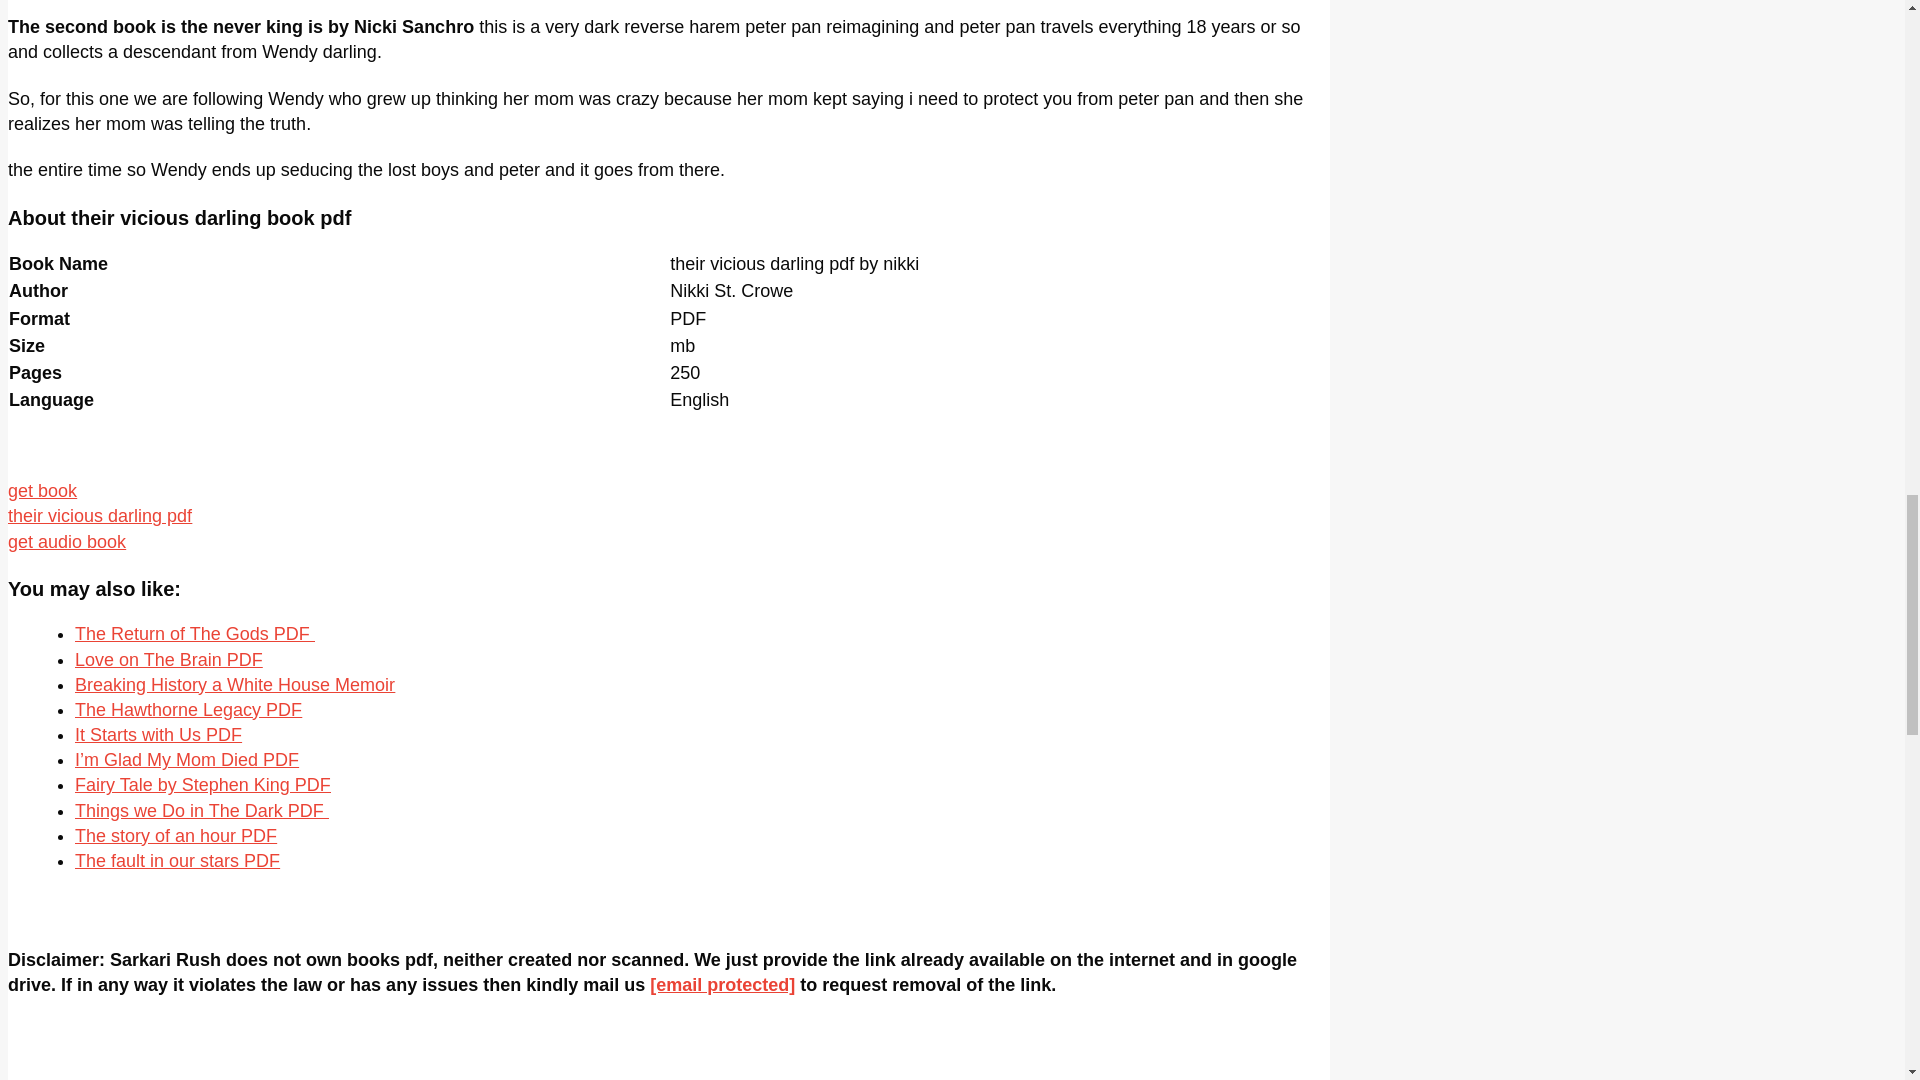 This screenshot has width=1920, height=1080. I want to click on get audio book, so click(66, 542).